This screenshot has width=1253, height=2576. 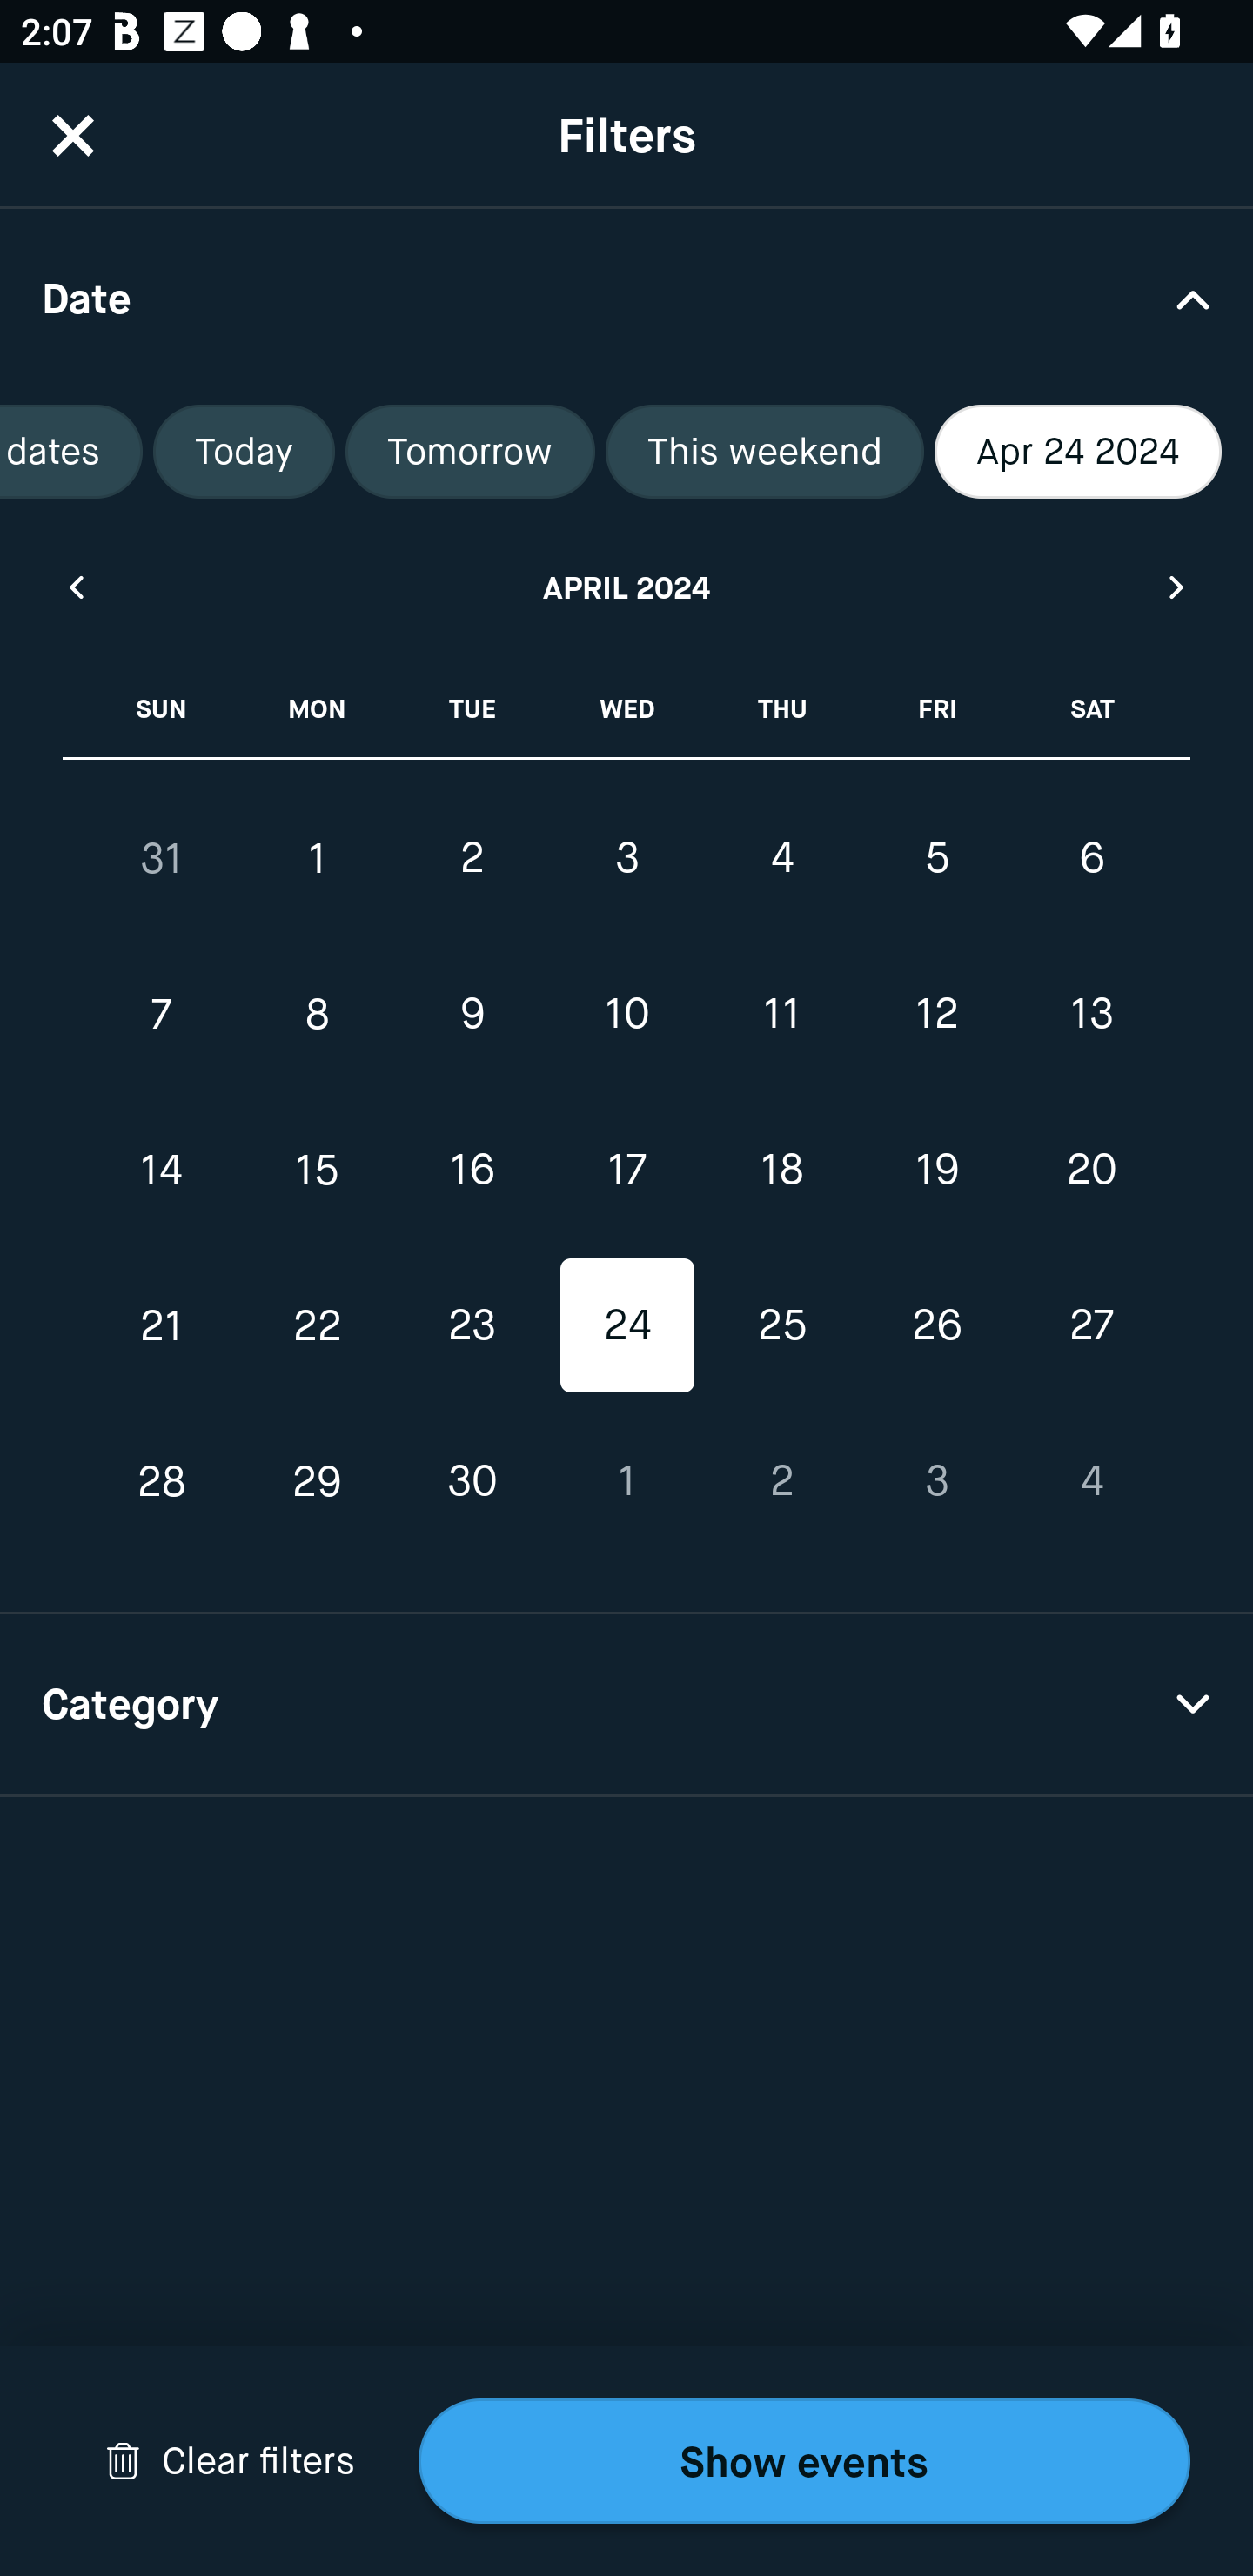 What do you see at coordinates (626, 298) in the screenshot?
I see `Date Drop Down Arrow` at bounding box center [626, 298].